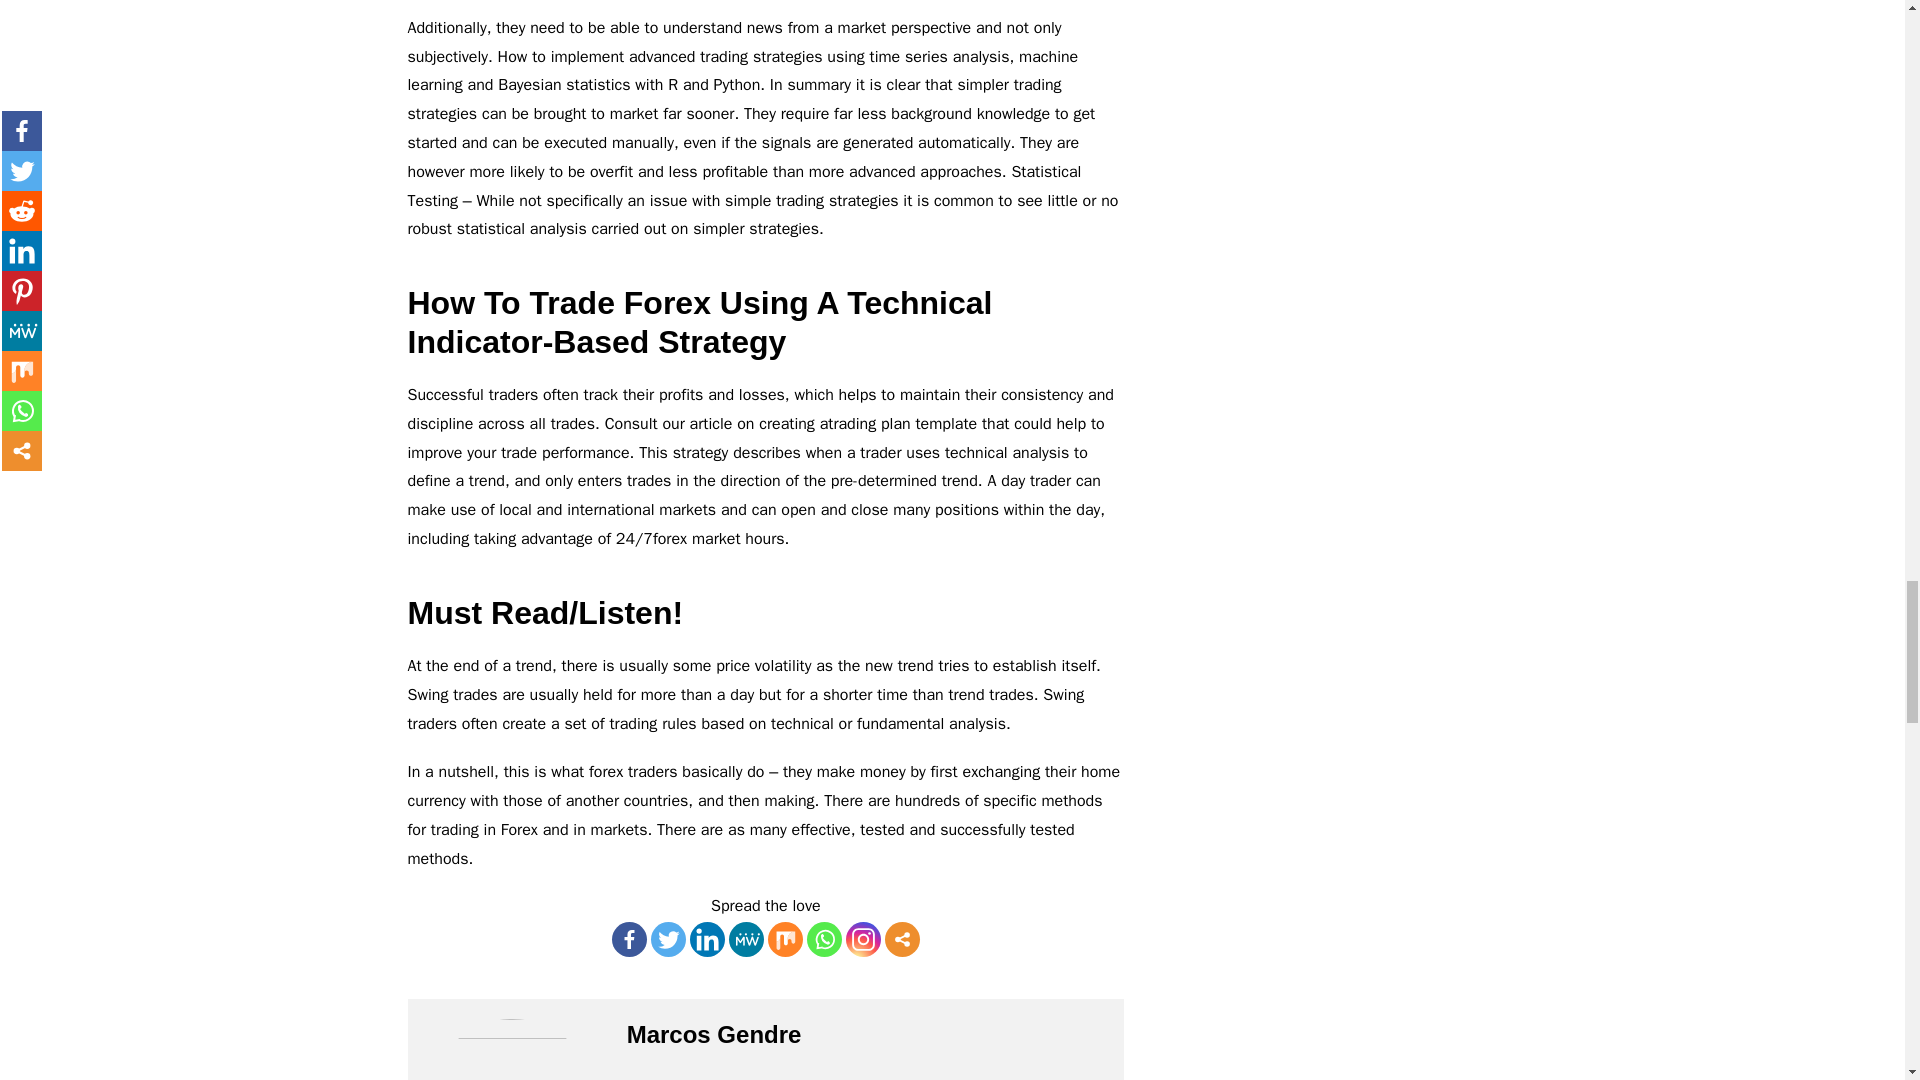  What do you see at coordinates (785, 939) in the screenshot?
I see `Mix` at bounding box center [785, 939].